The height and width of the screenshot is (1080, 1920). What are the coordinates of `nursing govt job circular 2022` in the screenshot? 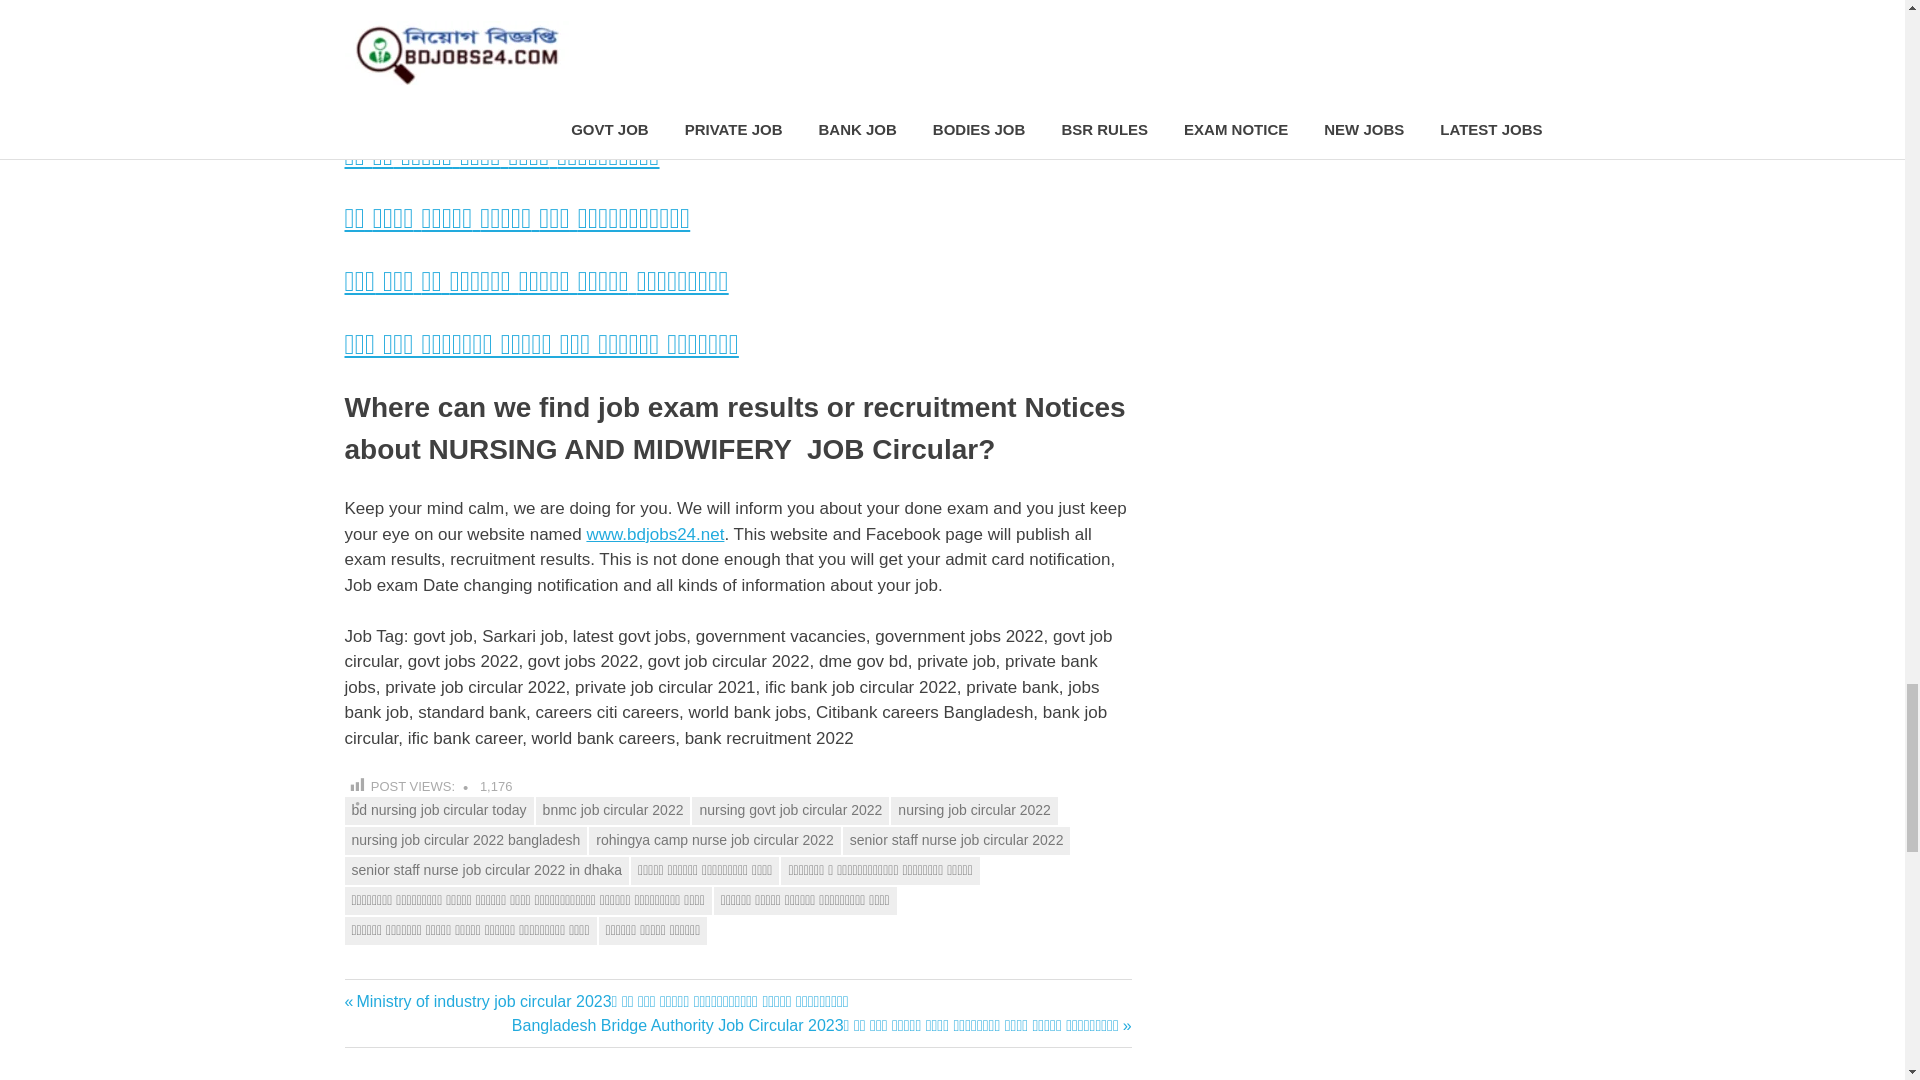 It's located at (790, 811).